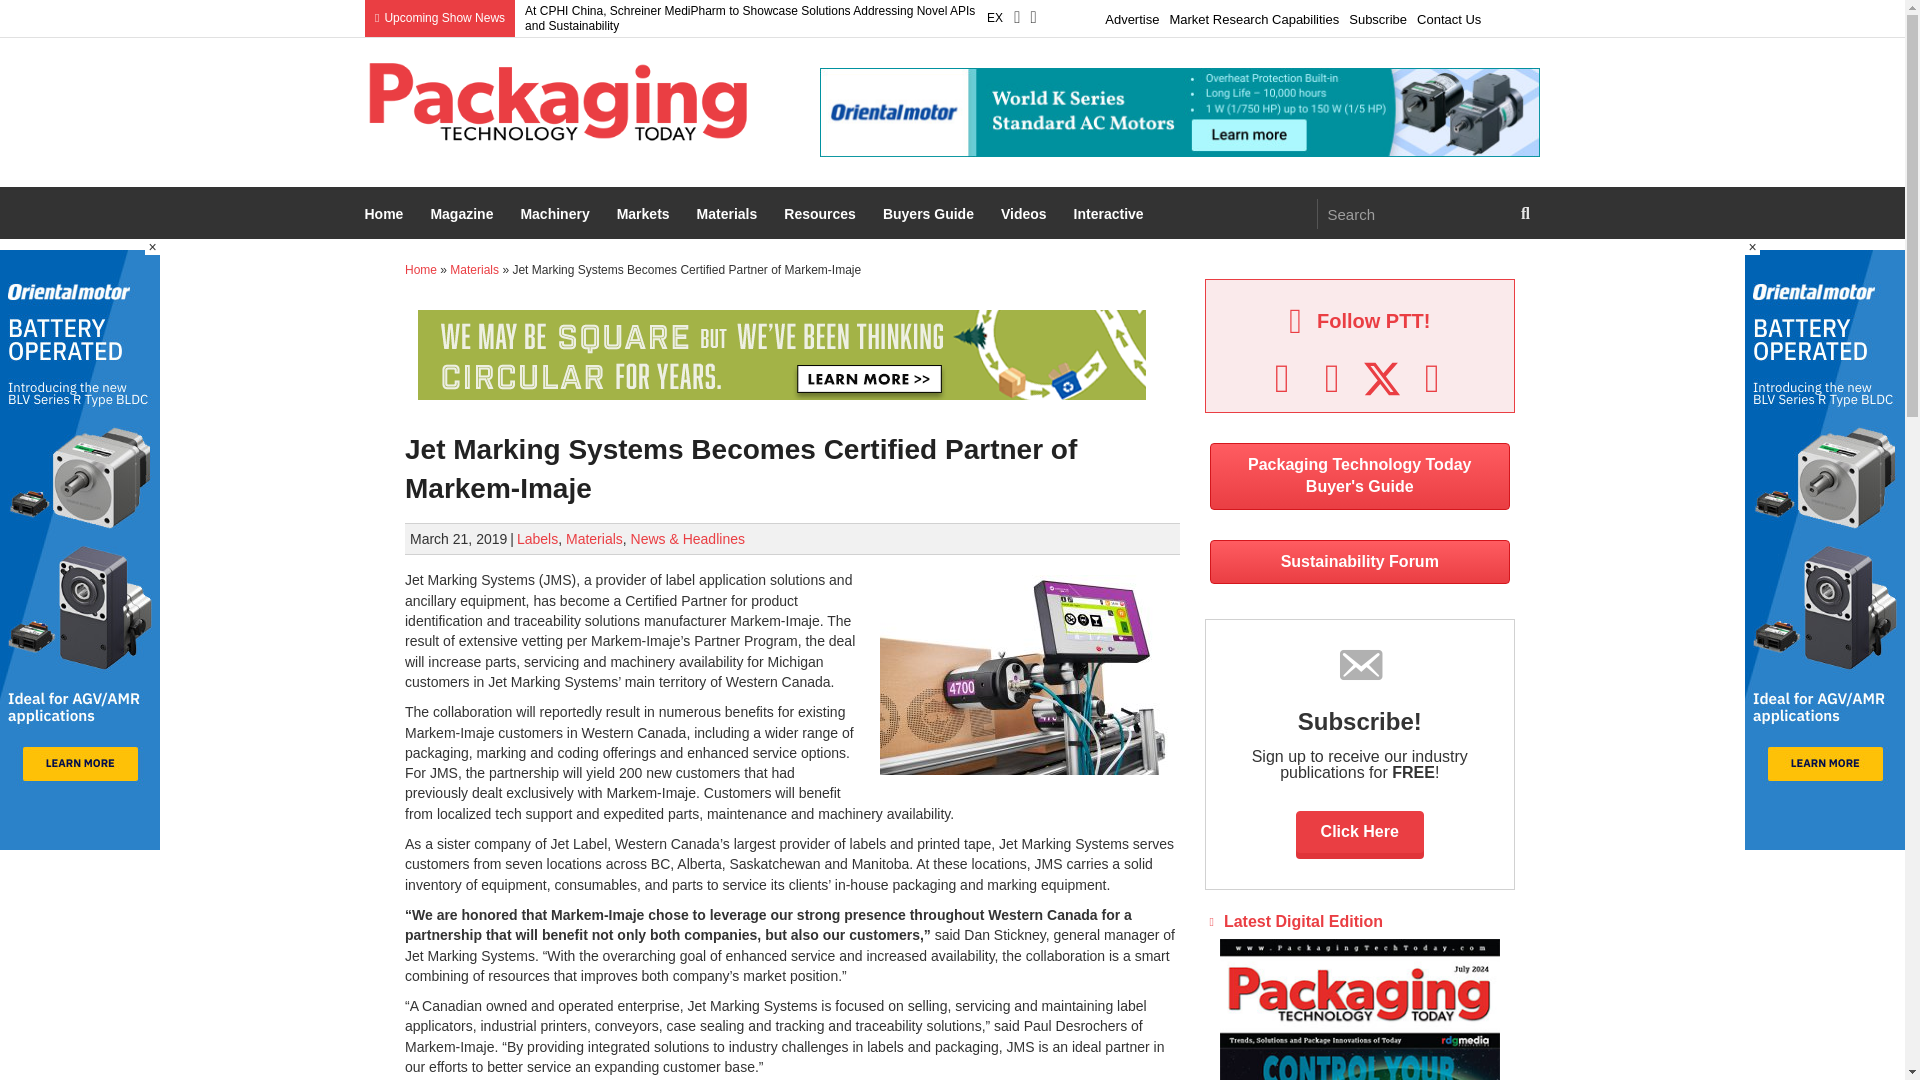  What do you see at coordinates (386, 214) in the screenshot?
I see `Home` at bounding box center [386, 214].